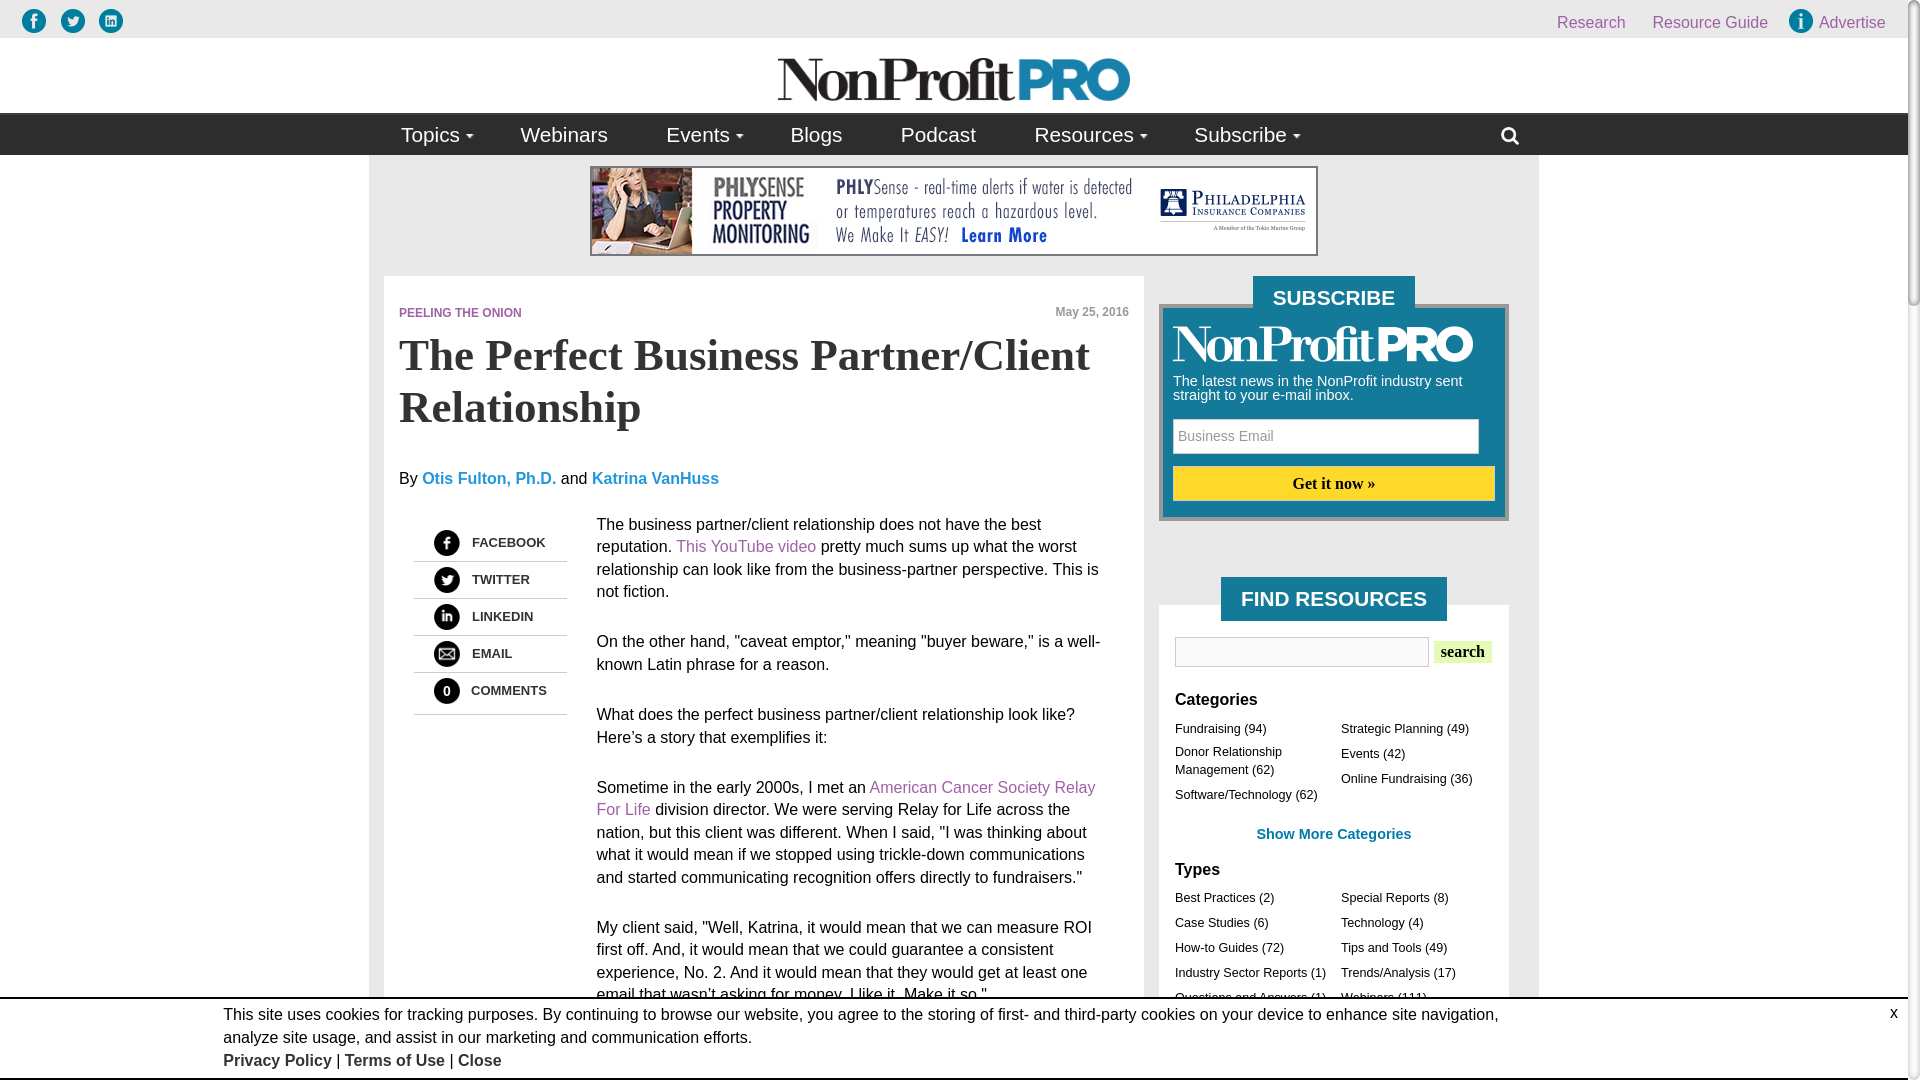 This screenshot has width=1920, height=1080. I want to click on Facebook, so click(446, 543).